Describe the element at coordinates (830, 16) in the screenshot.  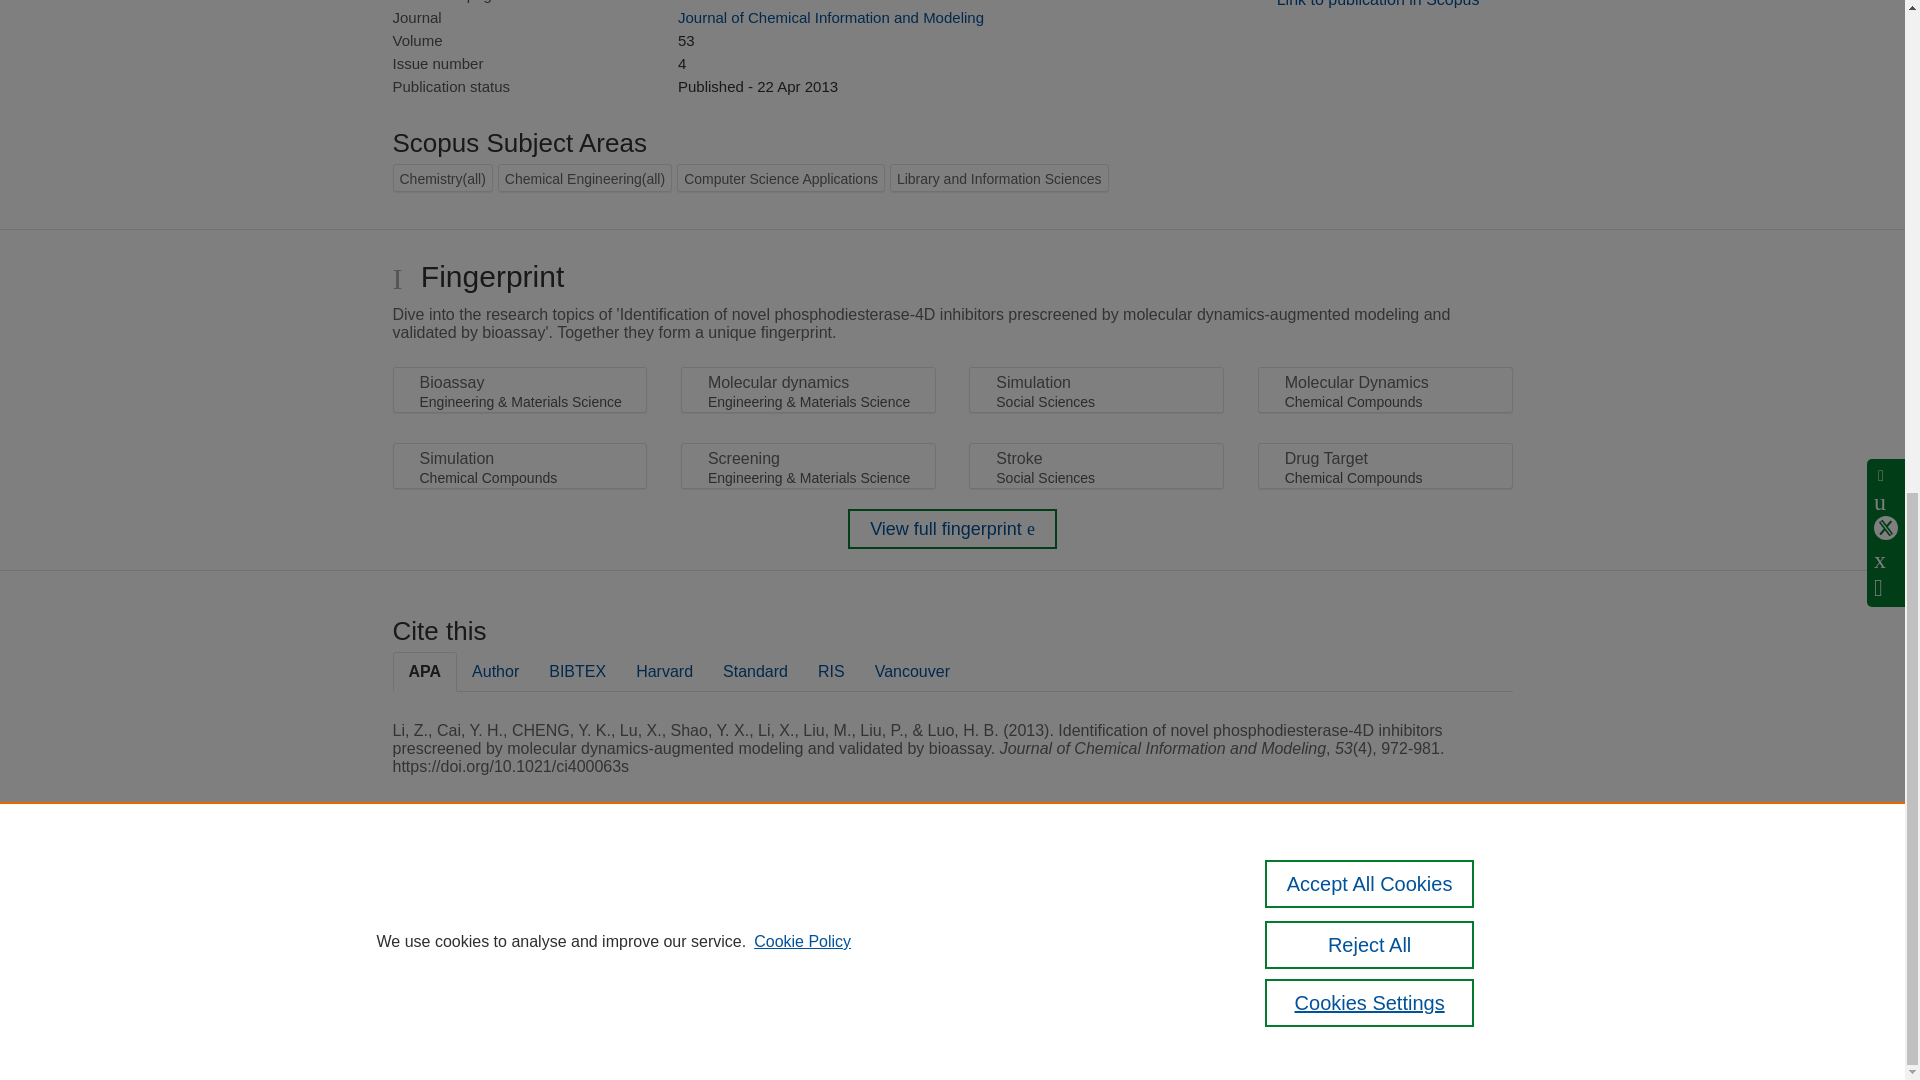
I see `Journal of Chemical Information and Modeling` at that location.